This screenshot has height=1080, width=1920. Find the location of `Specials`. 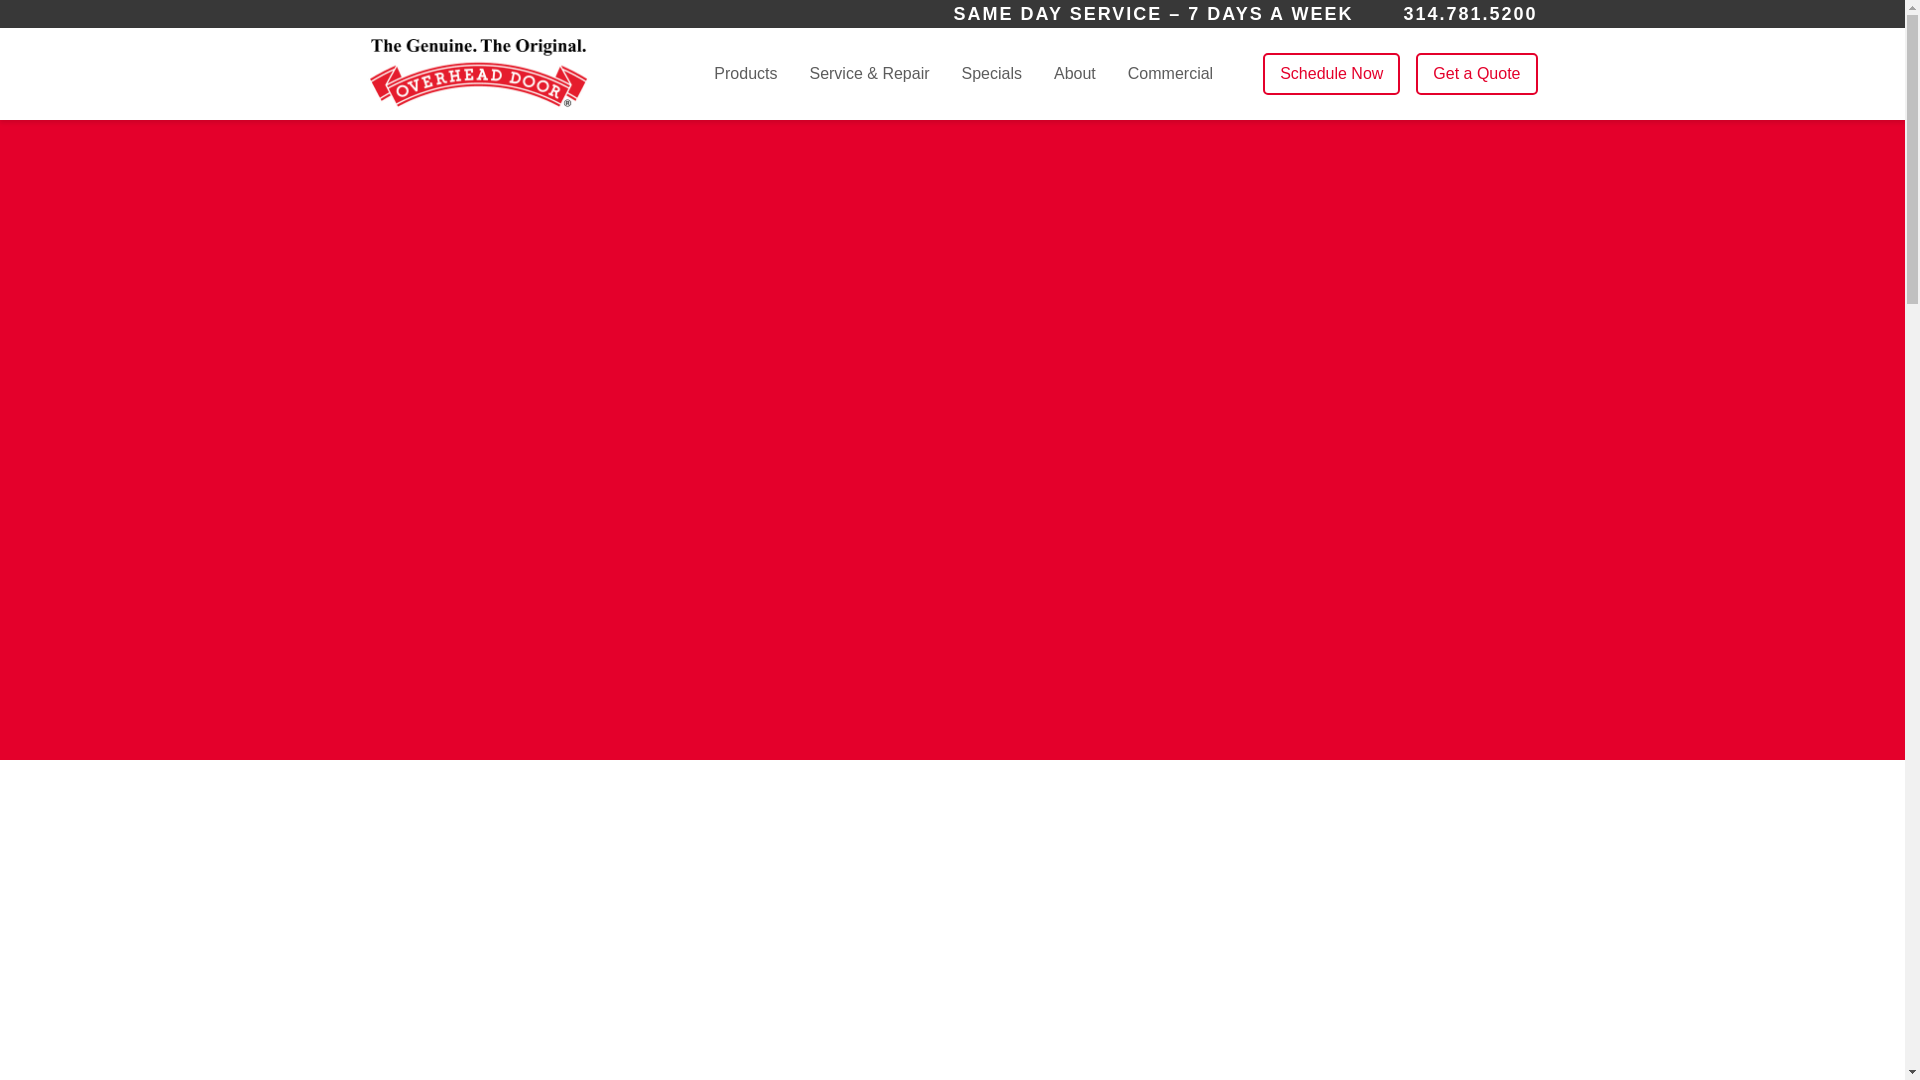

Specials is located at coordinates (991, 73).